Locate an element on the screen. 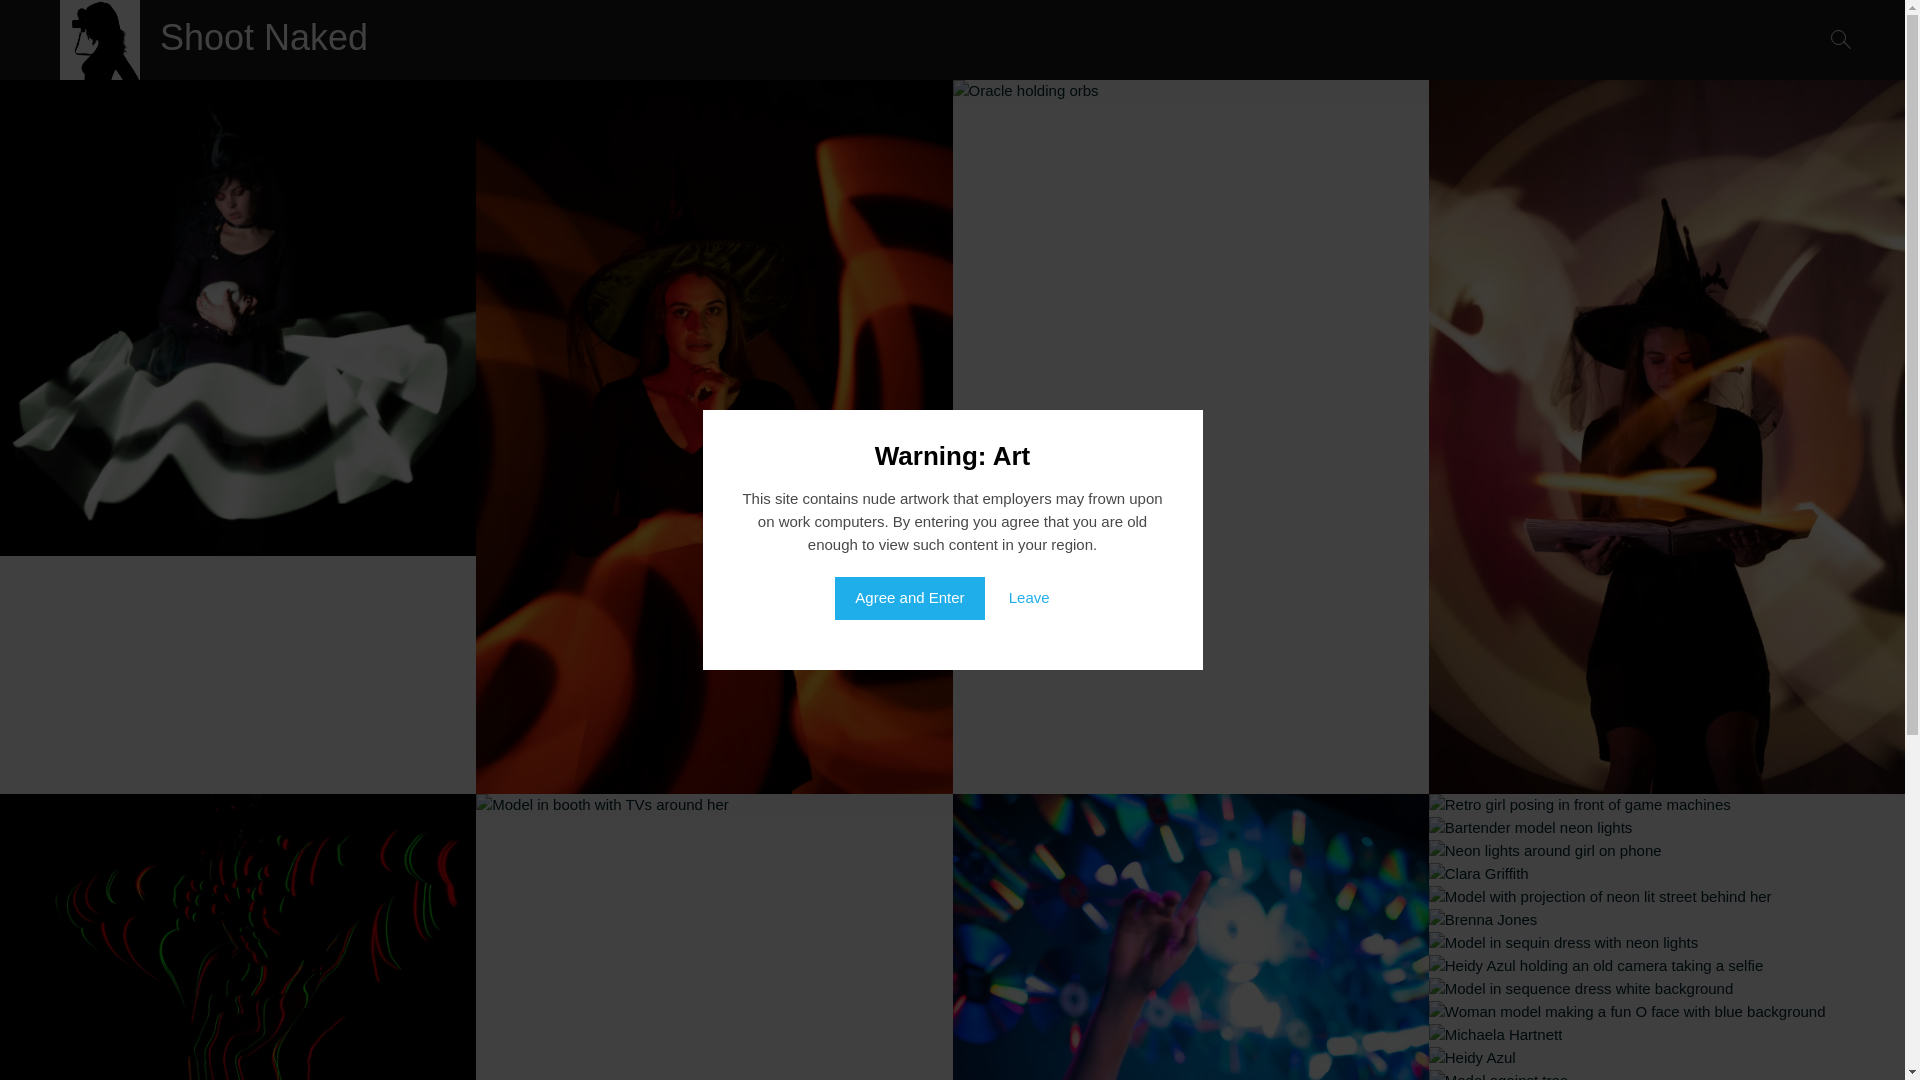  Shoot Naked is located at coordinates (274, 38).